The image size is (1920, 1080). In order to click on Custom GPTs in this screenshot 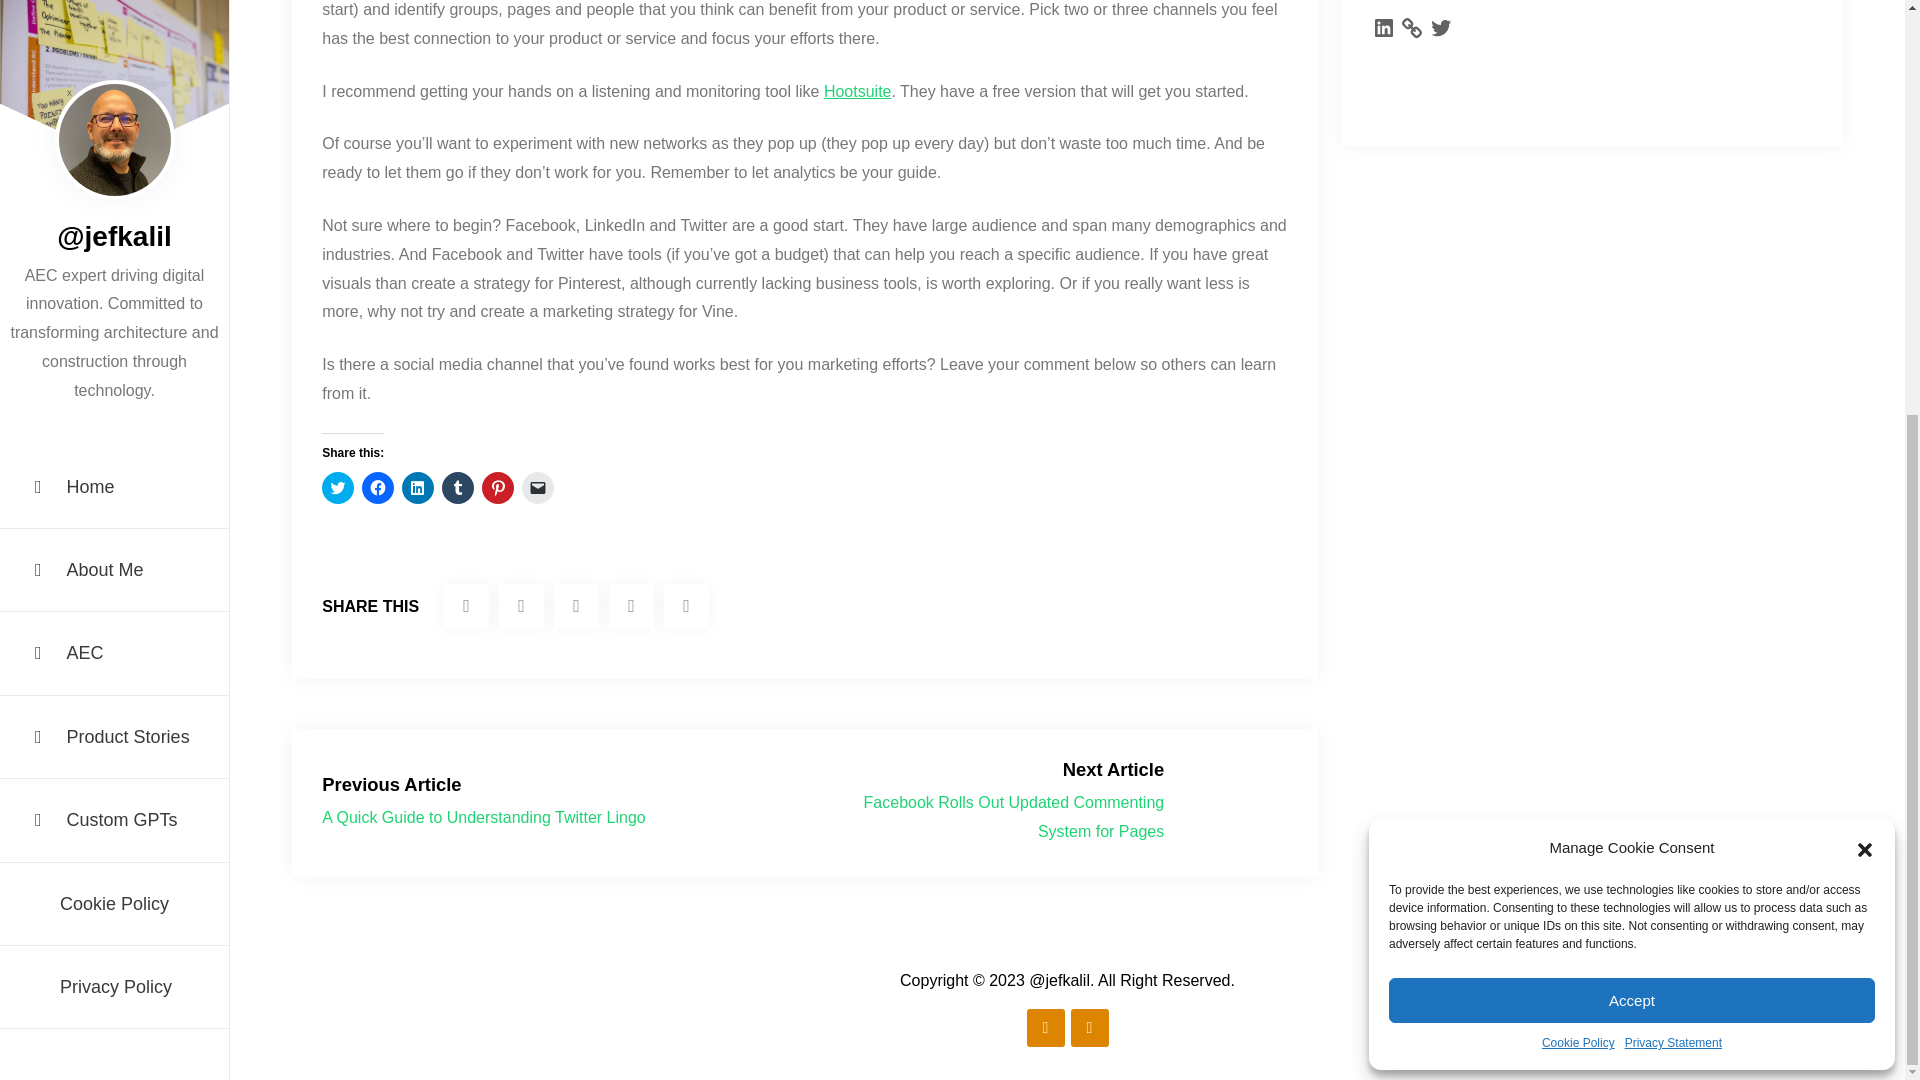, I will do `click(114, 156)`.